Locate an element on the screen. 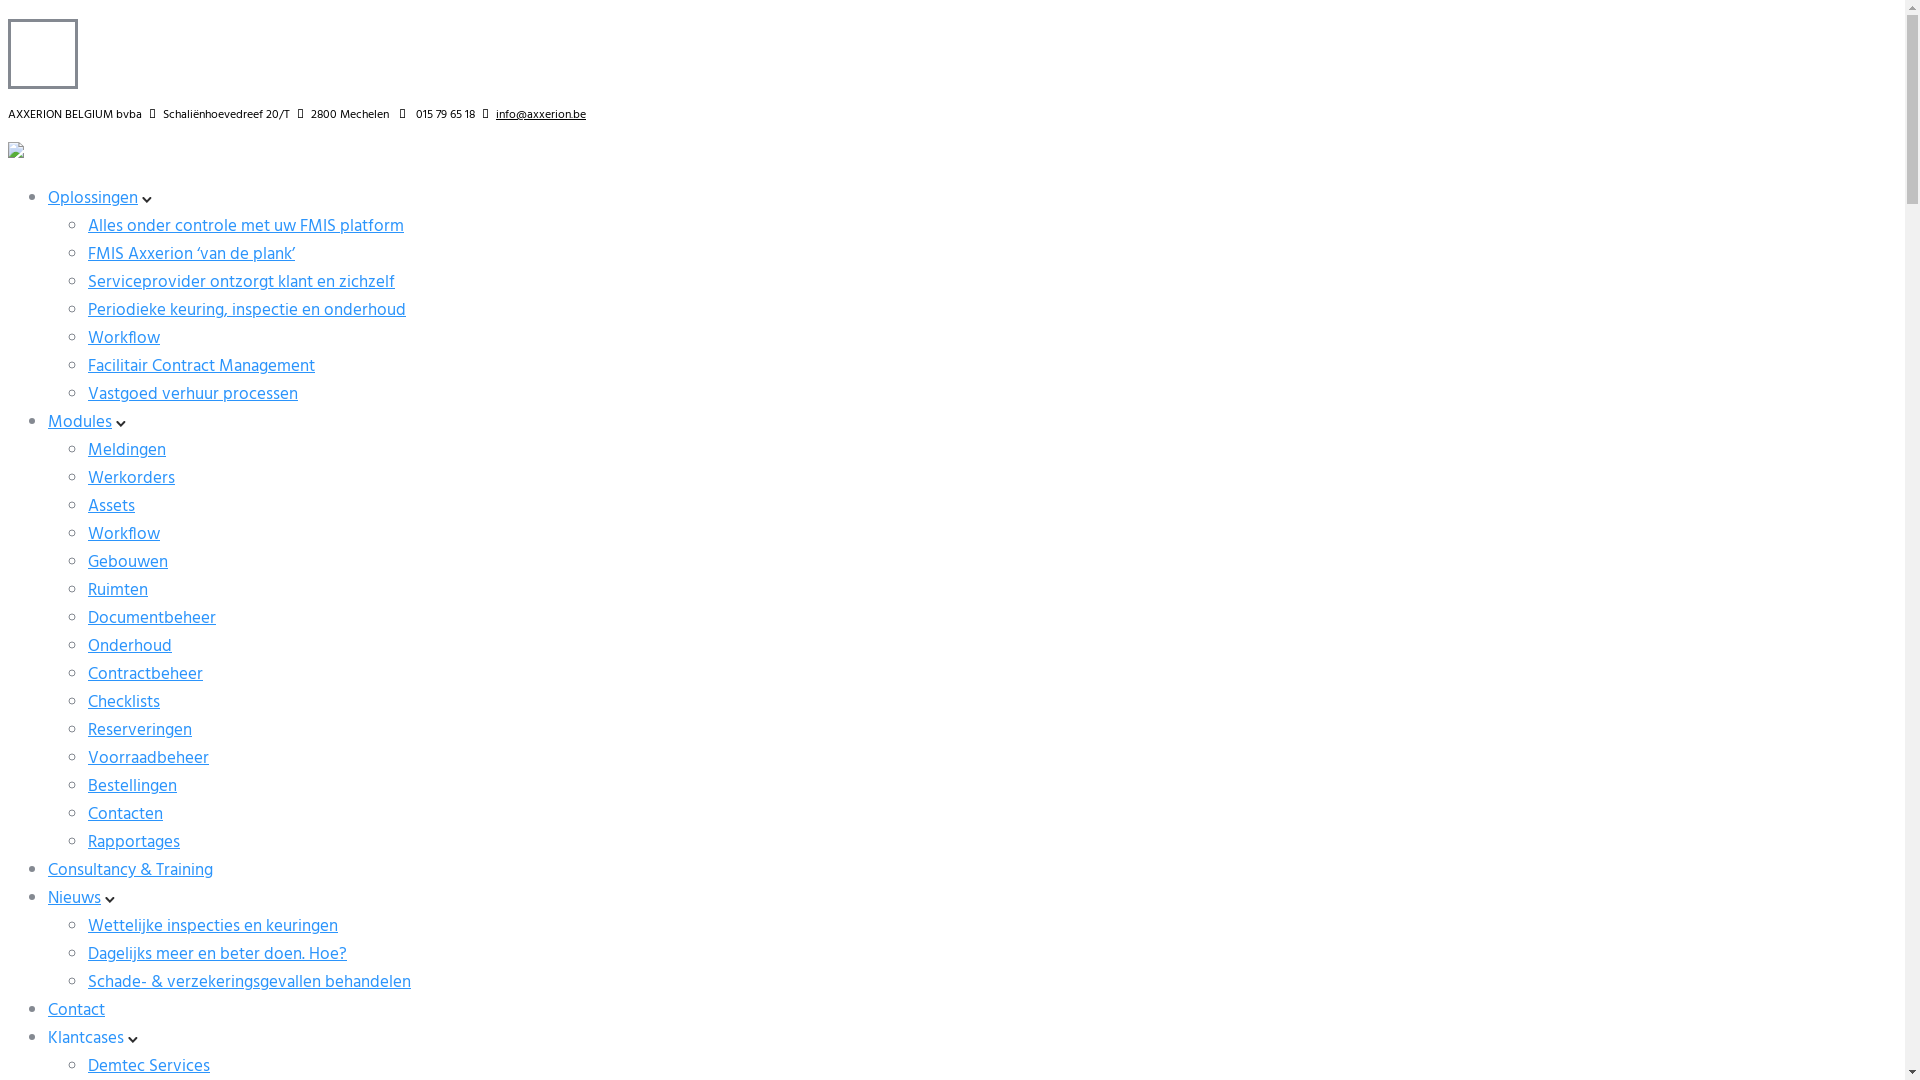 This screenshot has height=1080, width=1920. Alles onder controle met uw FMIS platform is located at coordinates (246, 226).